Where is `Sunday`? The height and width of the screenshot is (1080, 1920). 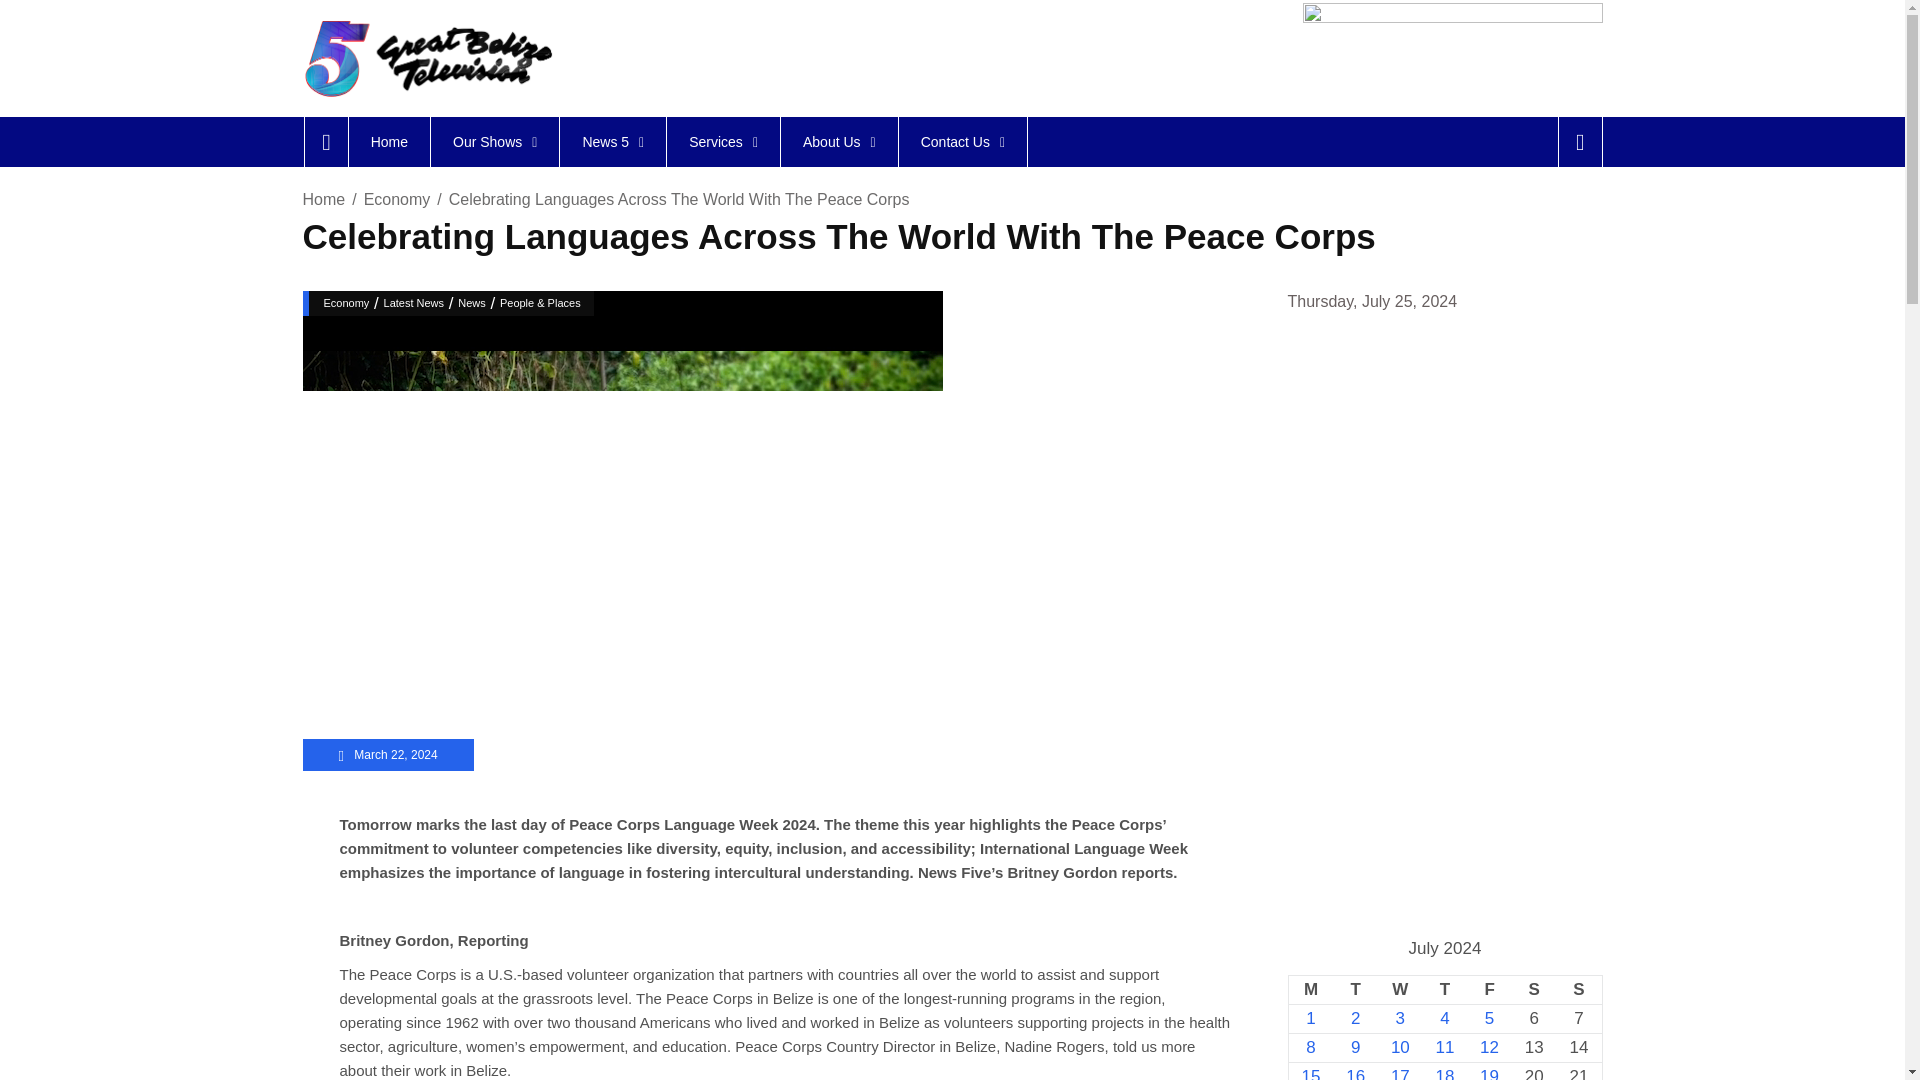 Sunday is located at coordinates (1578, 990).